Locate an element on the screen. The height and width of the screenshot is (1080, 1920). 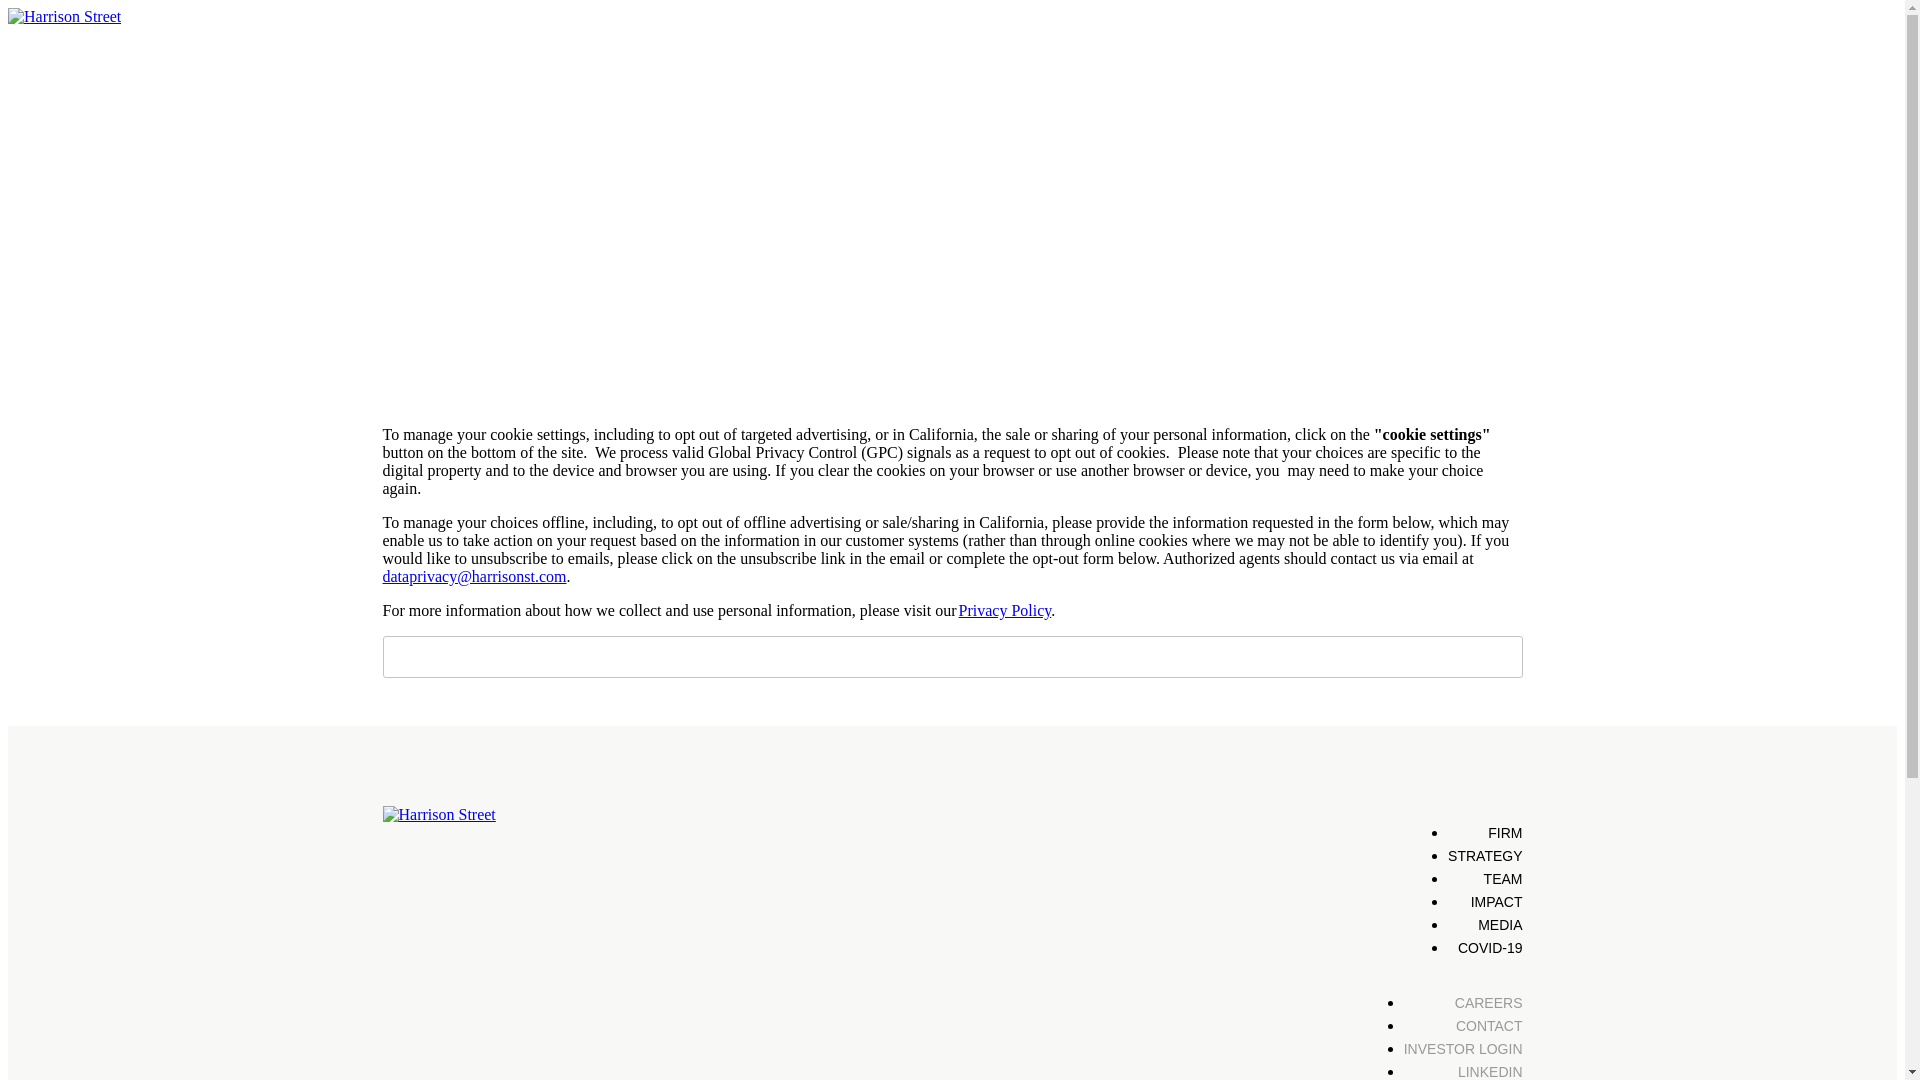
TEAM is located at coordinates (1503, 878).